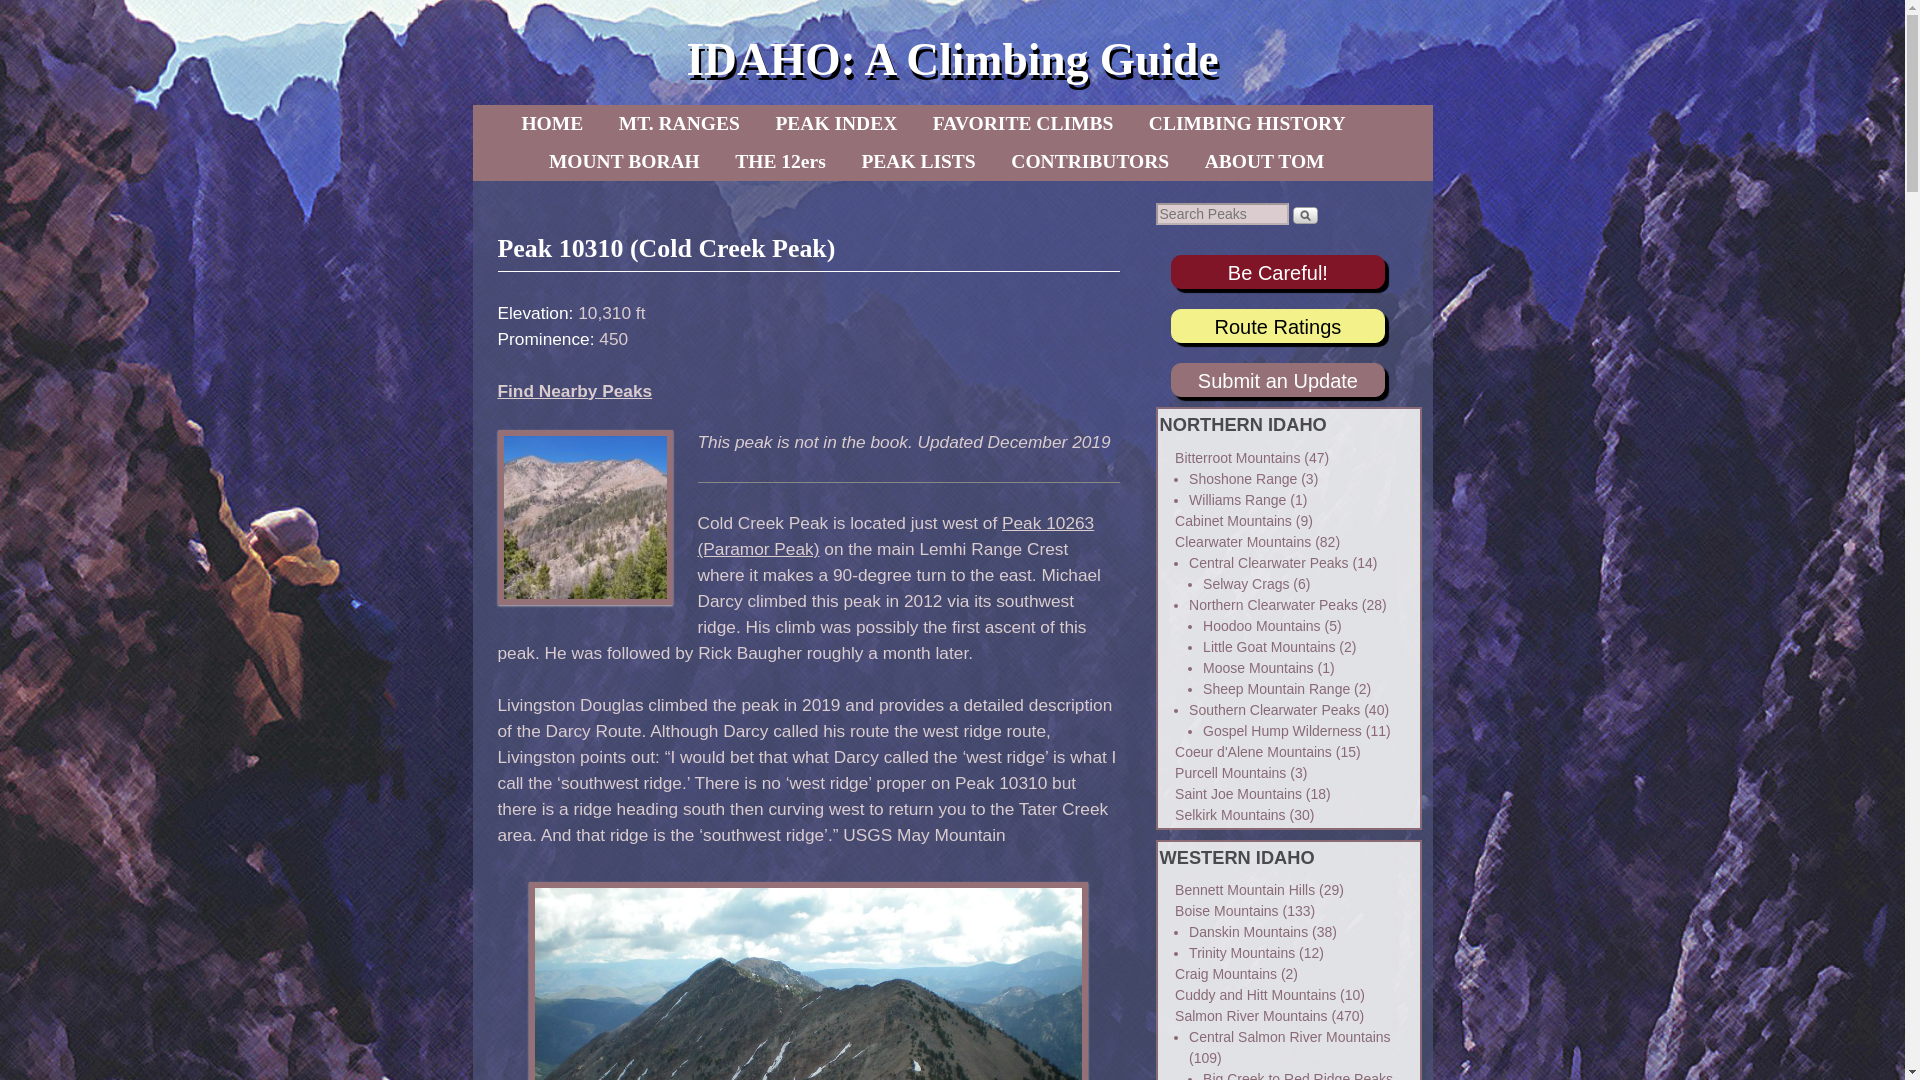  What do you see at coordinates (1237, 500) in the screenshot?
I see `Williams Range` at bounding box center [1237, 500].